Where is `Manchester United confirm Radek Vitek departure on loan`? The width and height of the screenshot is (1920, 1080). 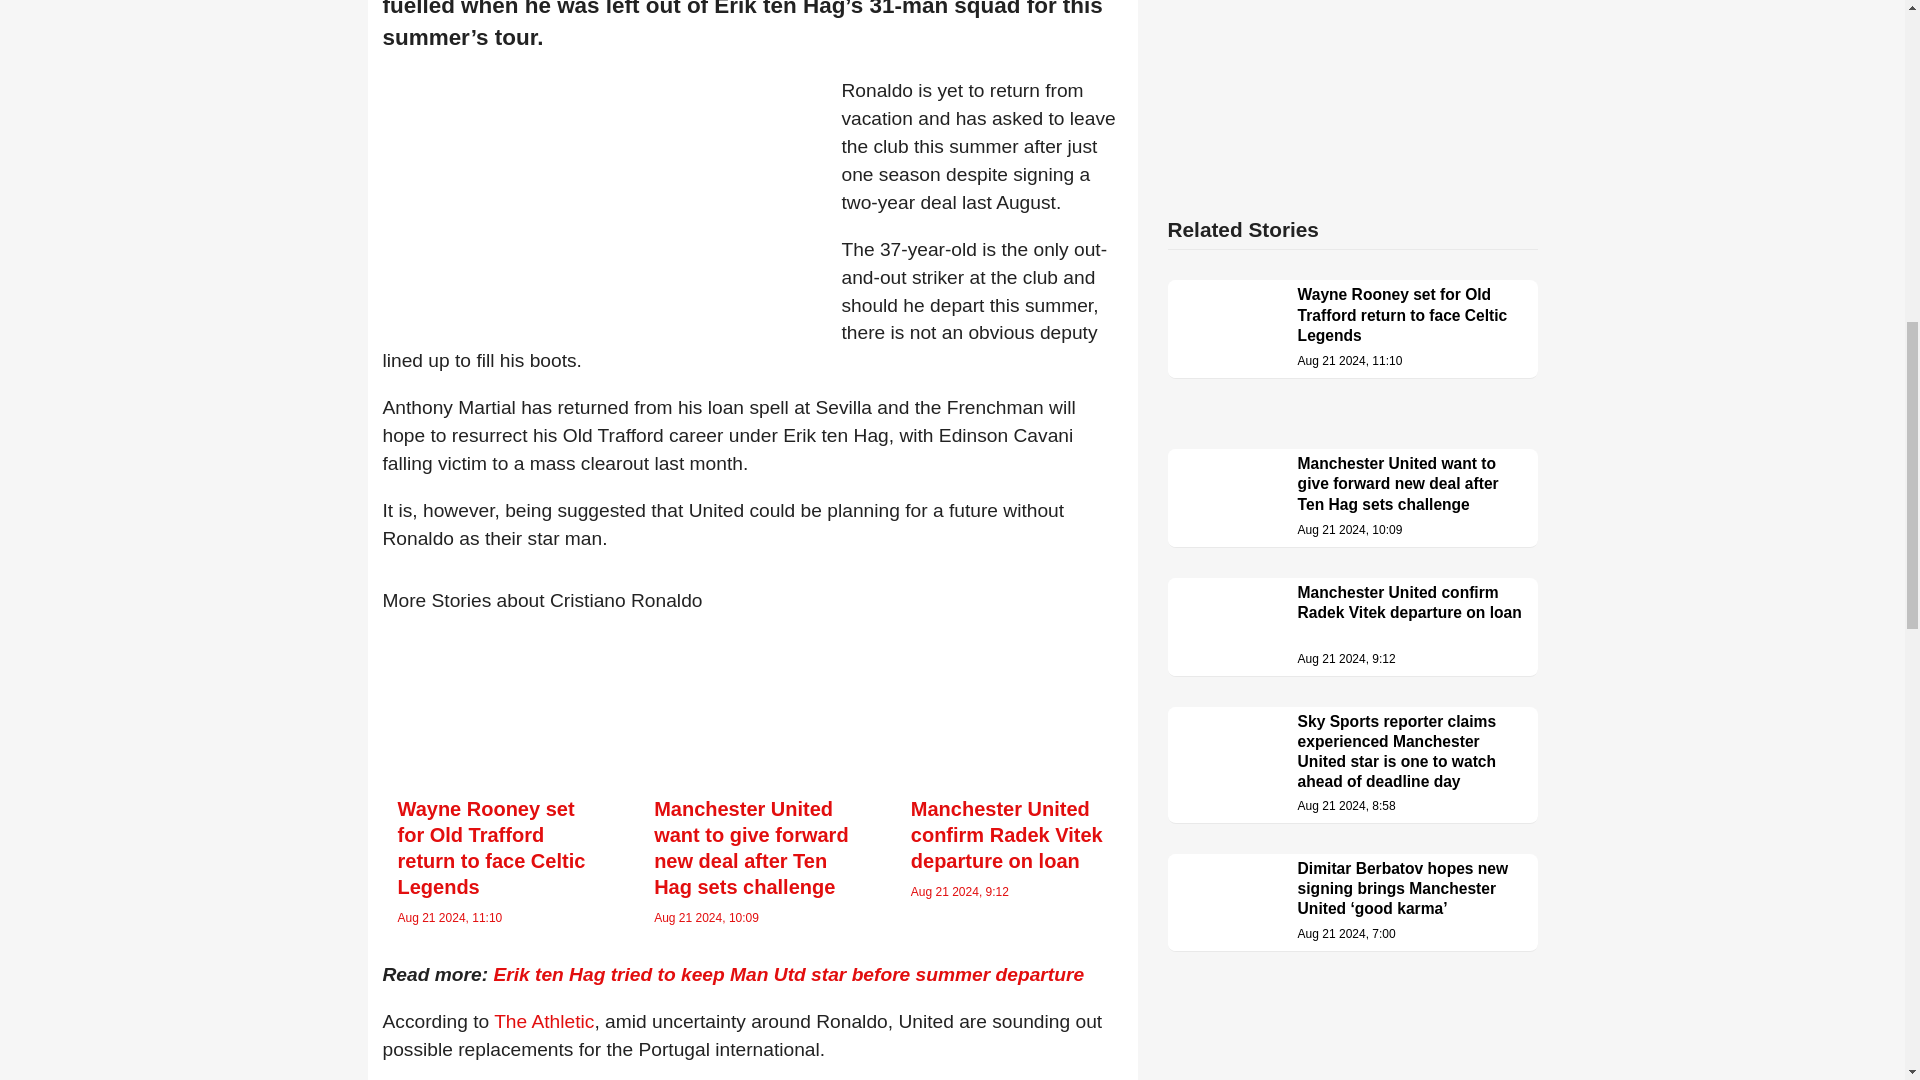
Manchester United confirm Radek Vitek departure on loan is located at coordinates (1006, 834).